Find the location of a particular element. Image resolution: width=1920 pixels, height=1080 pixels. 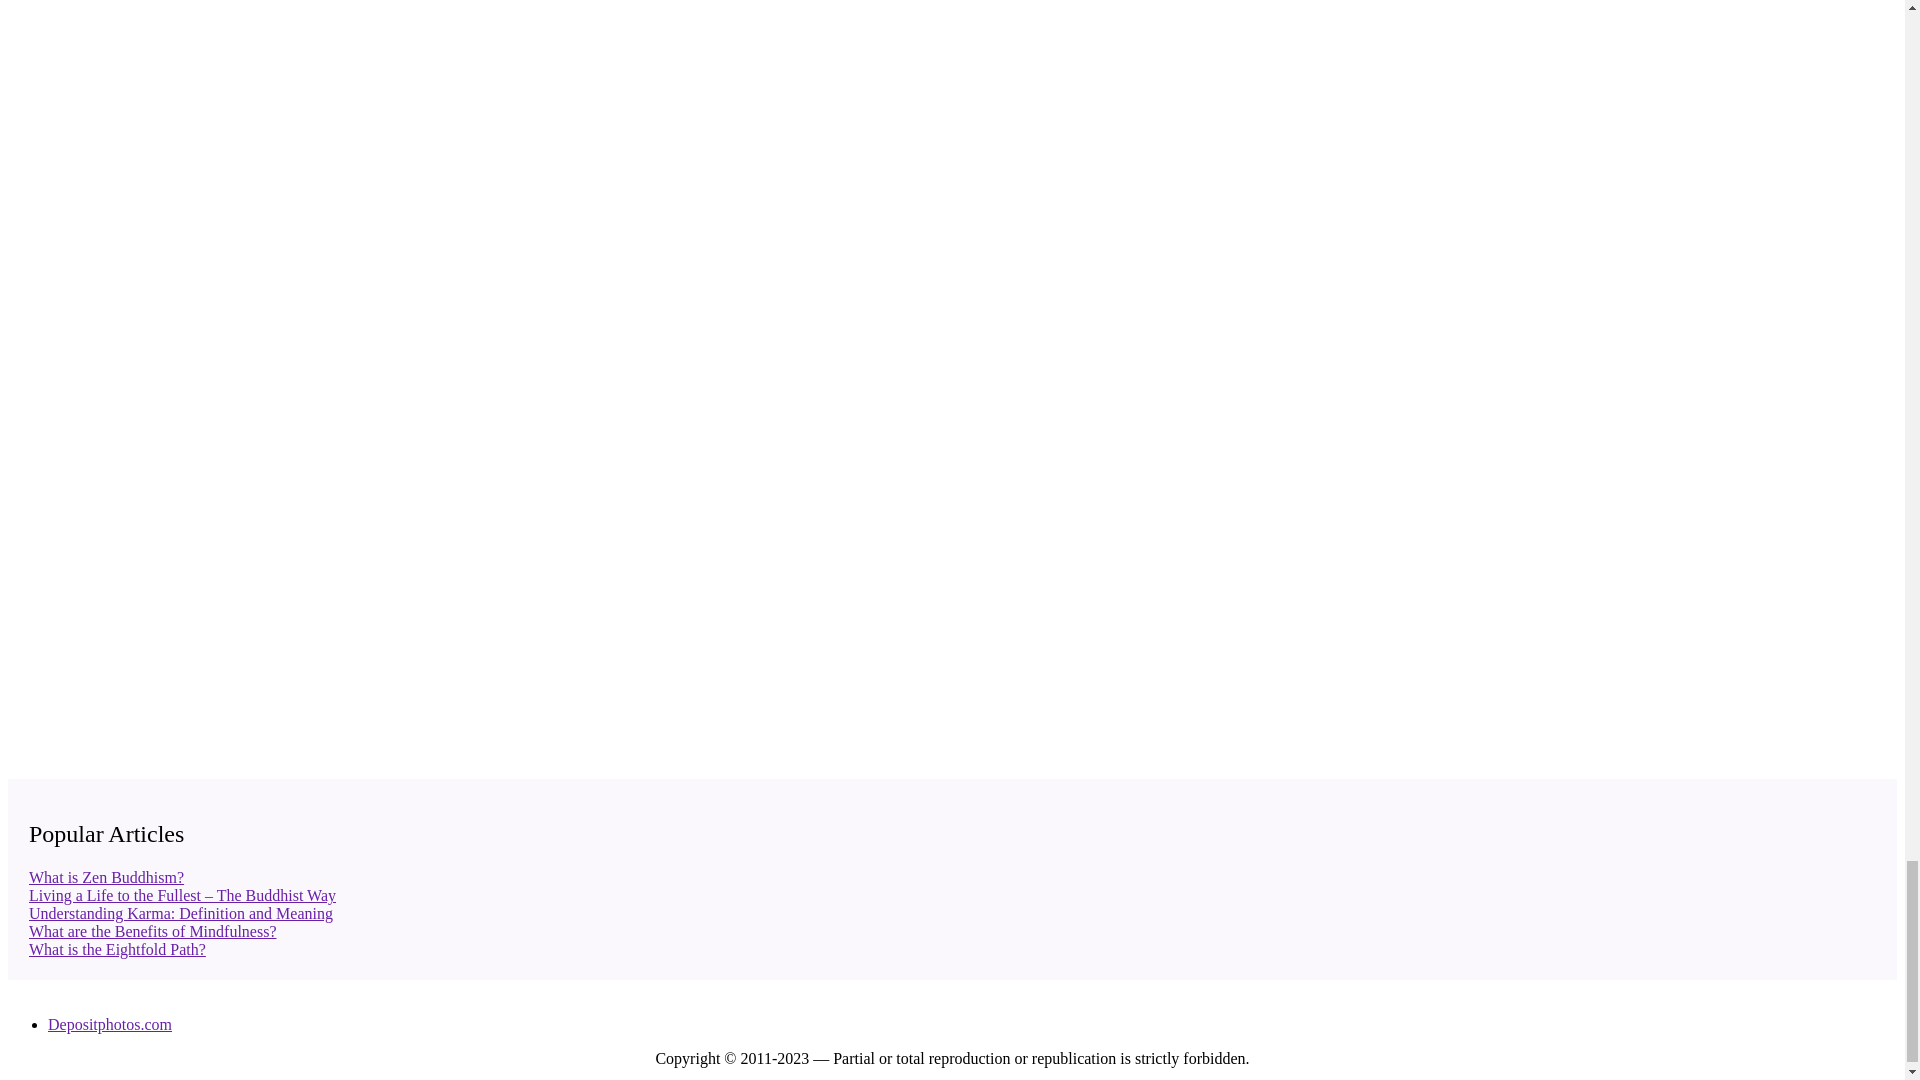

What are the Benefits of Mindfulness? is located at coordinates (152, 931).